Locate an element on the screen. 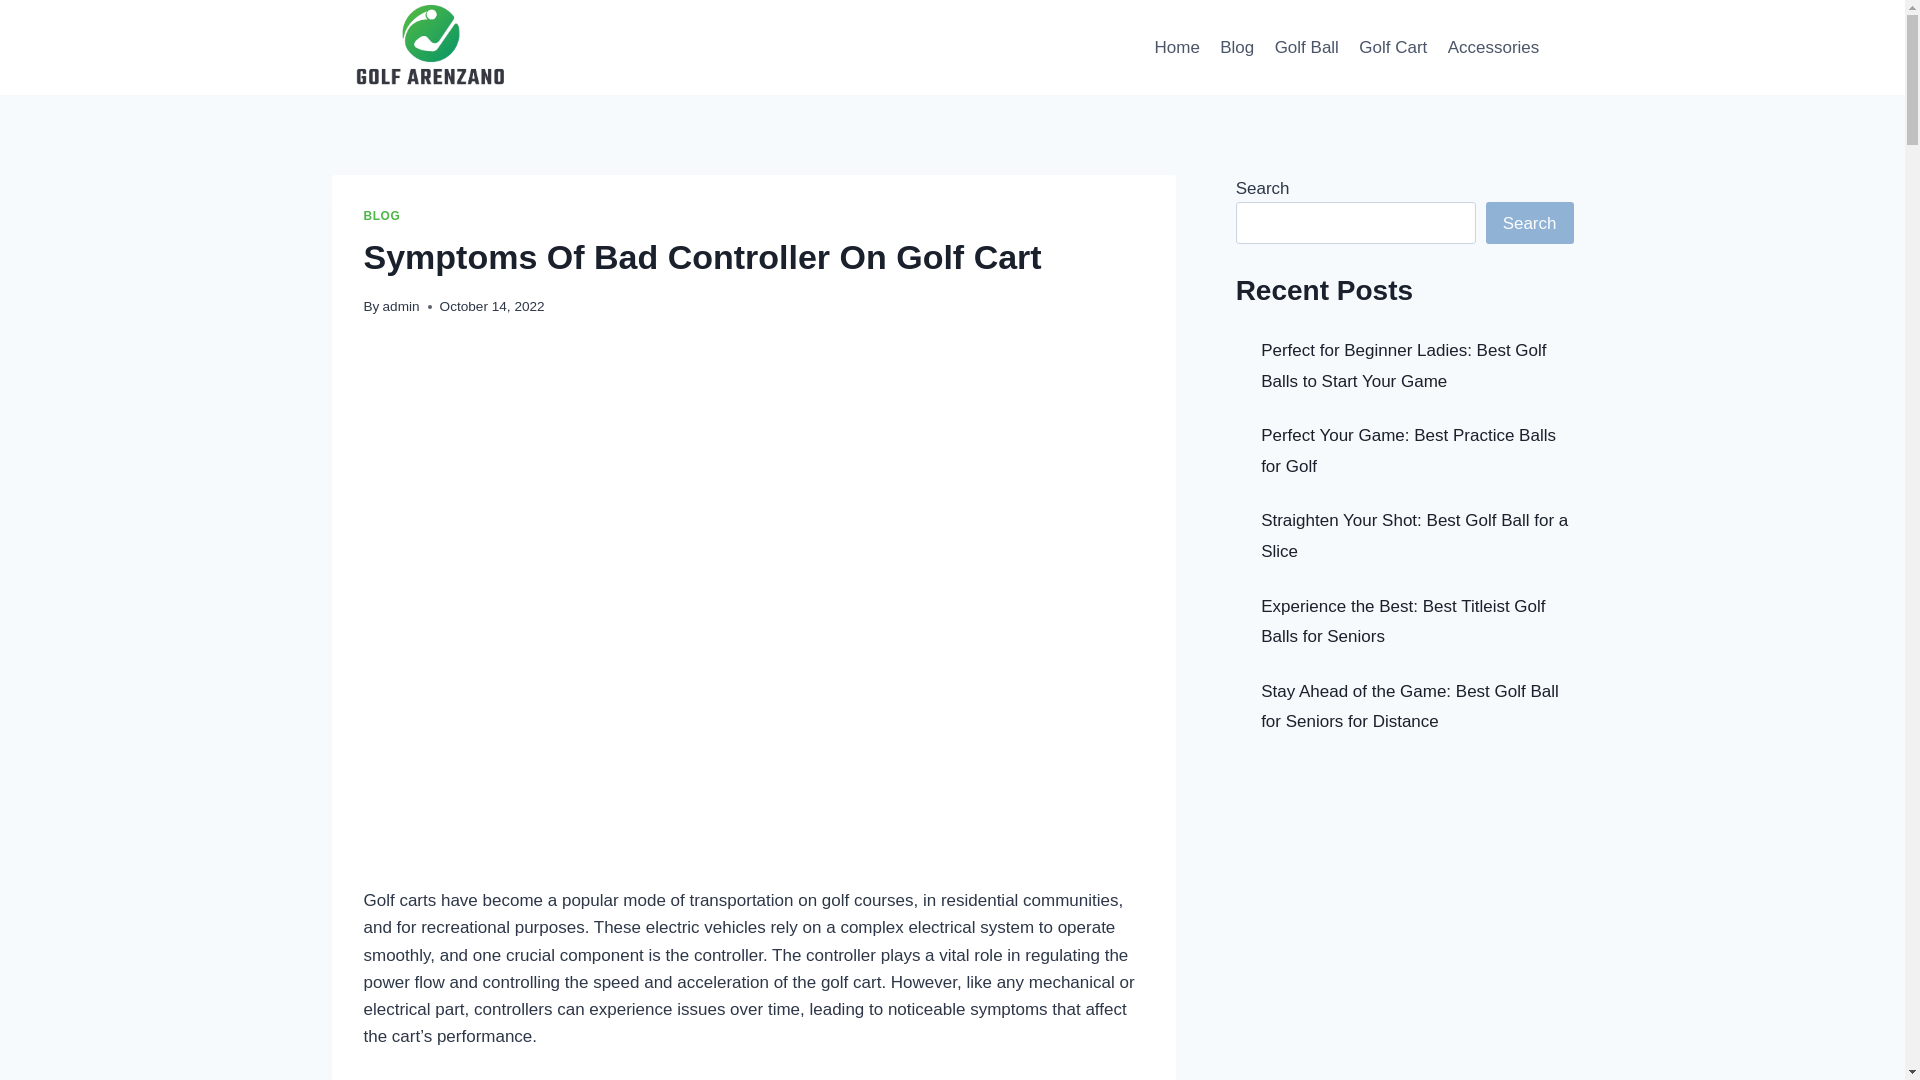 Image resolution: width=1920 pixels, height=1080 pixels. Golf Cart is located at coordinates (1392, 46).